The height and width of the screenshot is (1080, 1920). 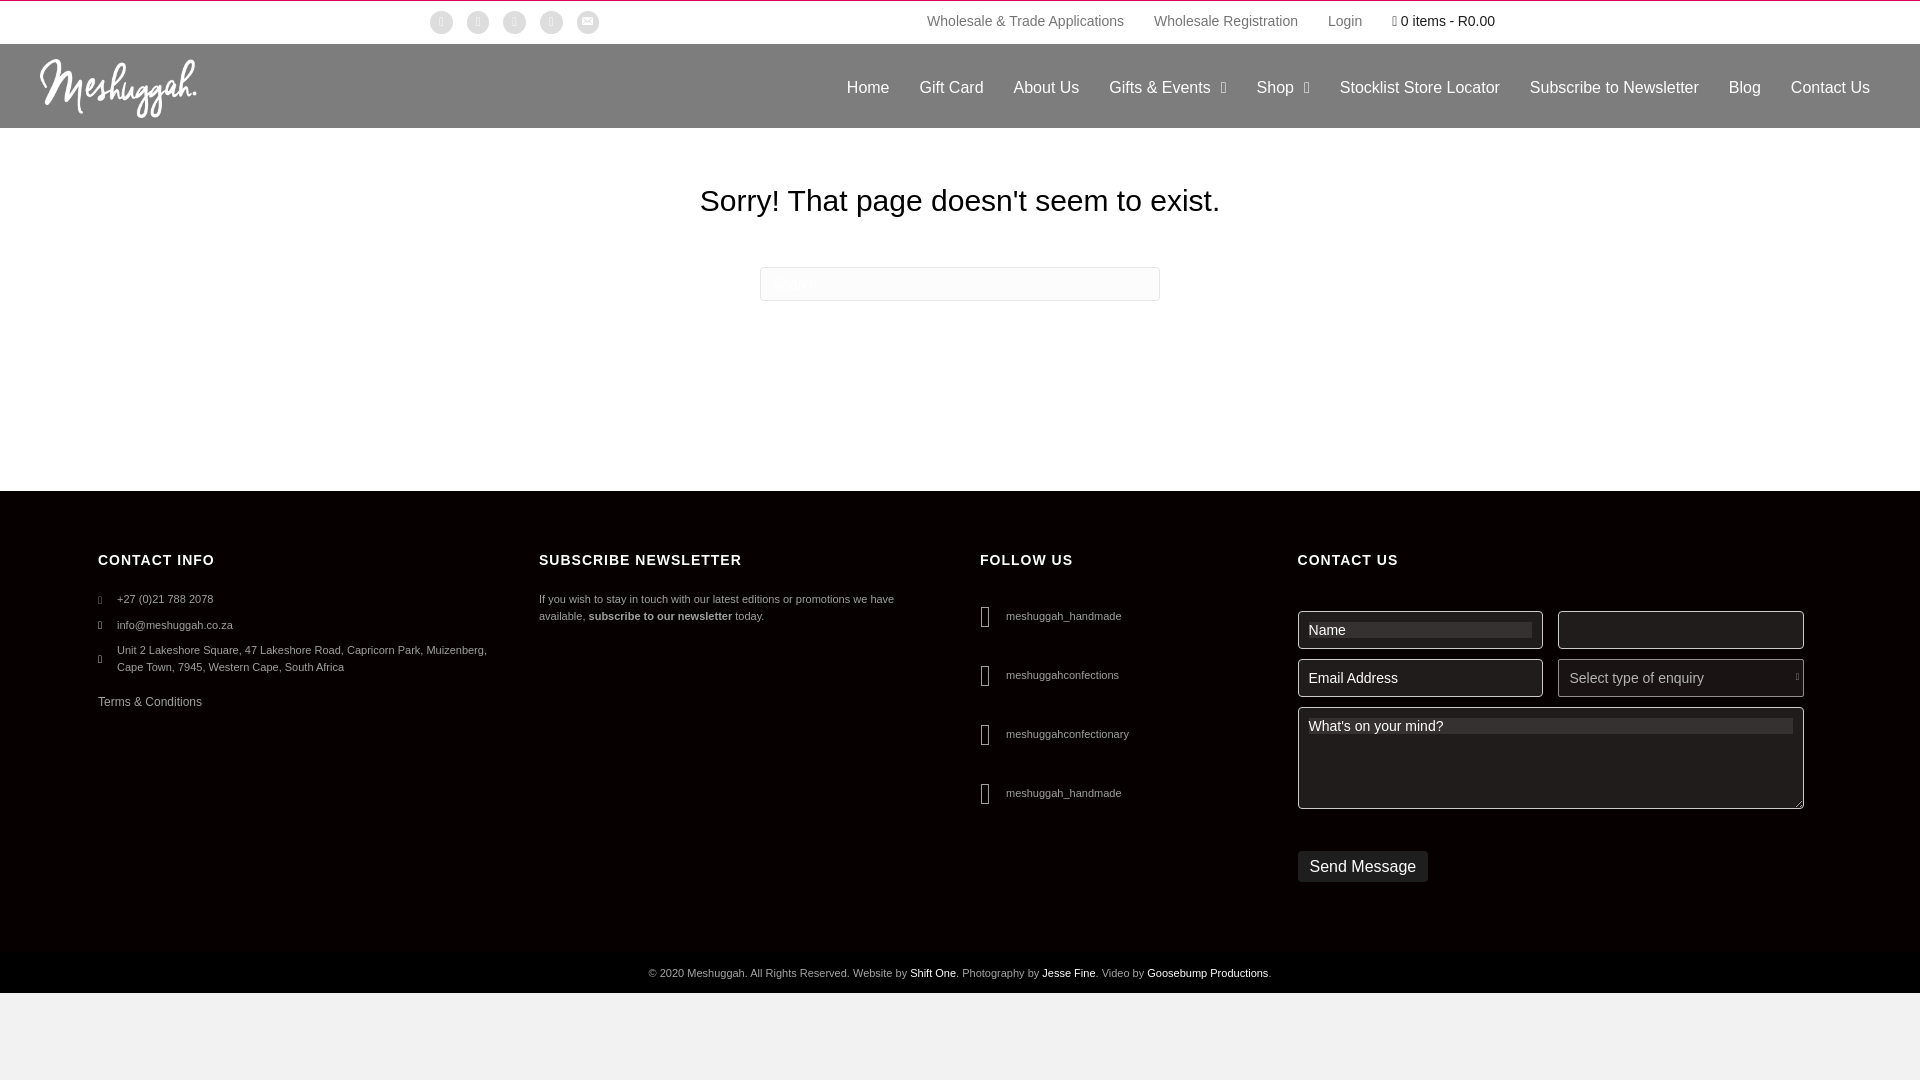 I want to click on Start shopping, so click(x=1444, y=21).